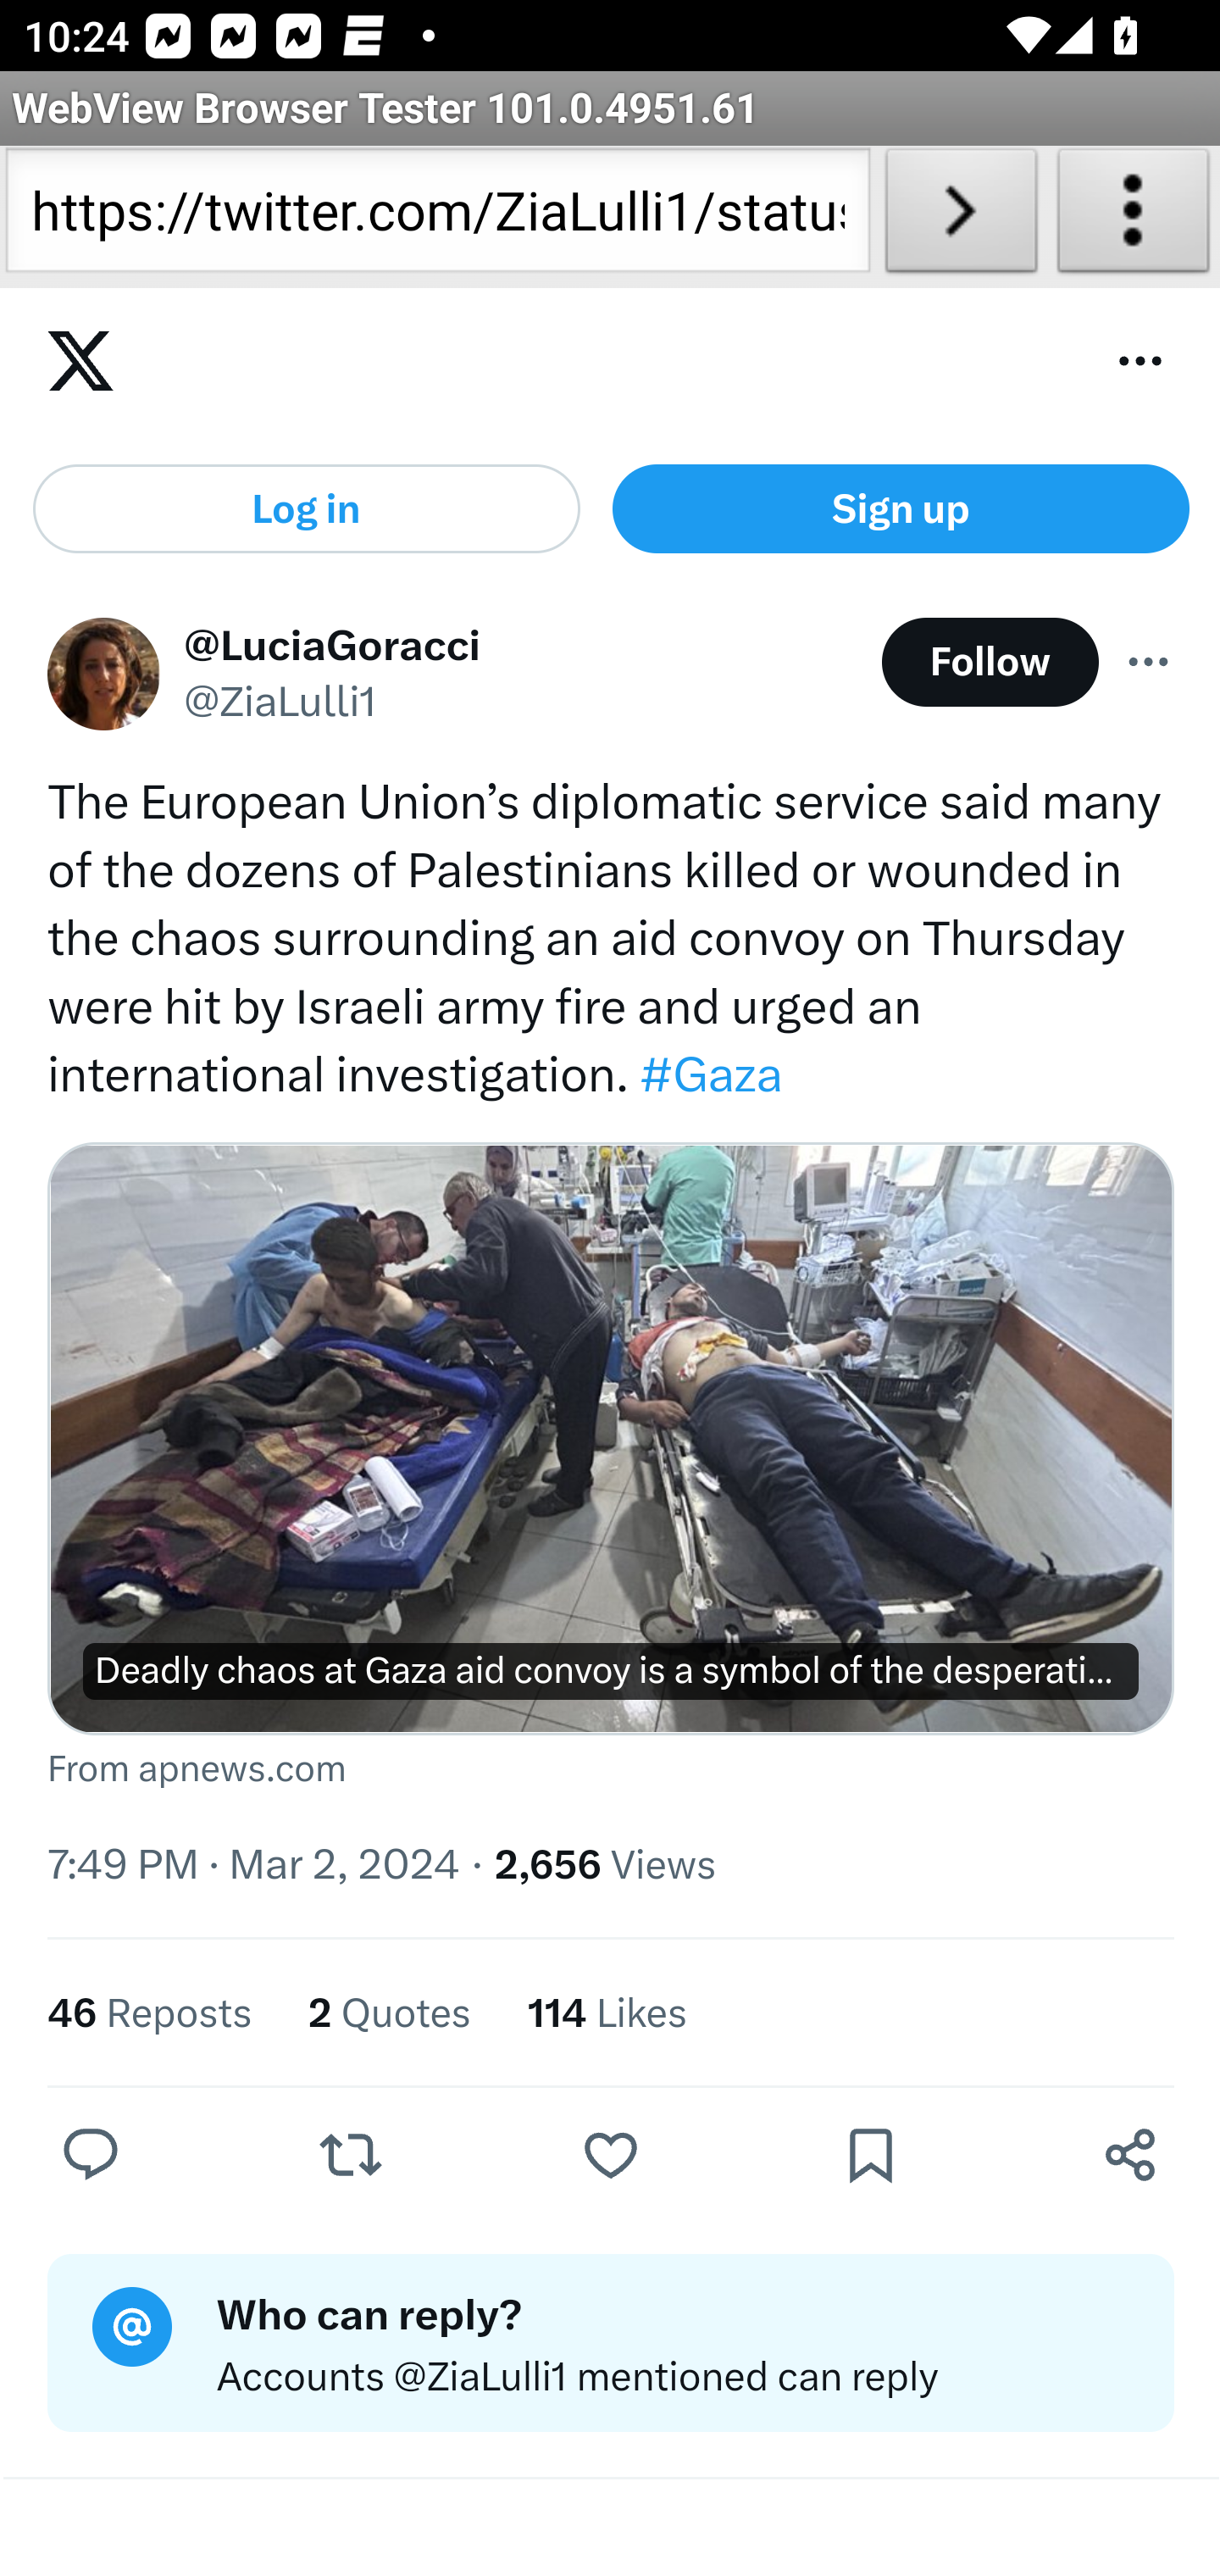 Image resolution: width=1220 pixels, height=2576 pixels. Describe the element at coordinates (1130, 2153) in the screenshot. I see `Share post` at that location.